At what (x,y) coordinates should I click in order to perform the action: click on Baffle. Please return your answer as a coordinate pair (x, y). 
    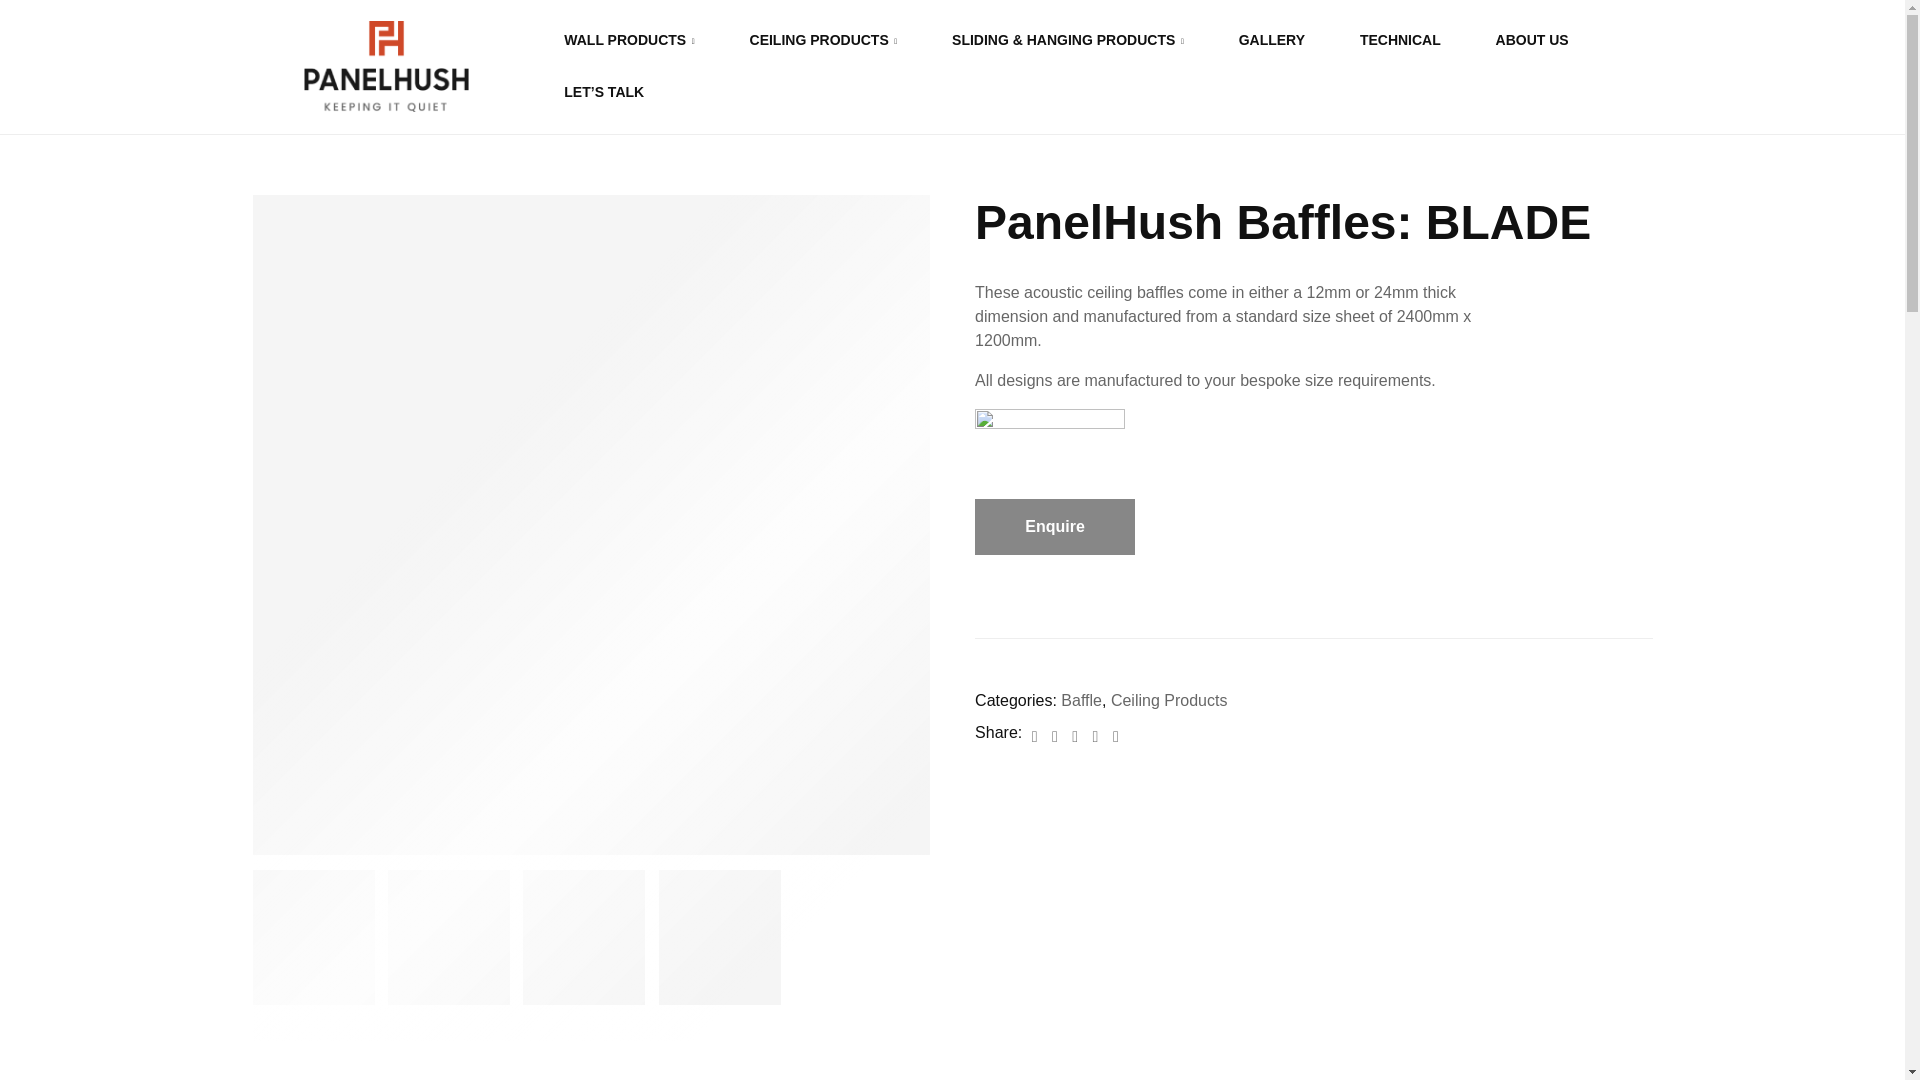
    Looking at the image, I should click on (1082, 700).